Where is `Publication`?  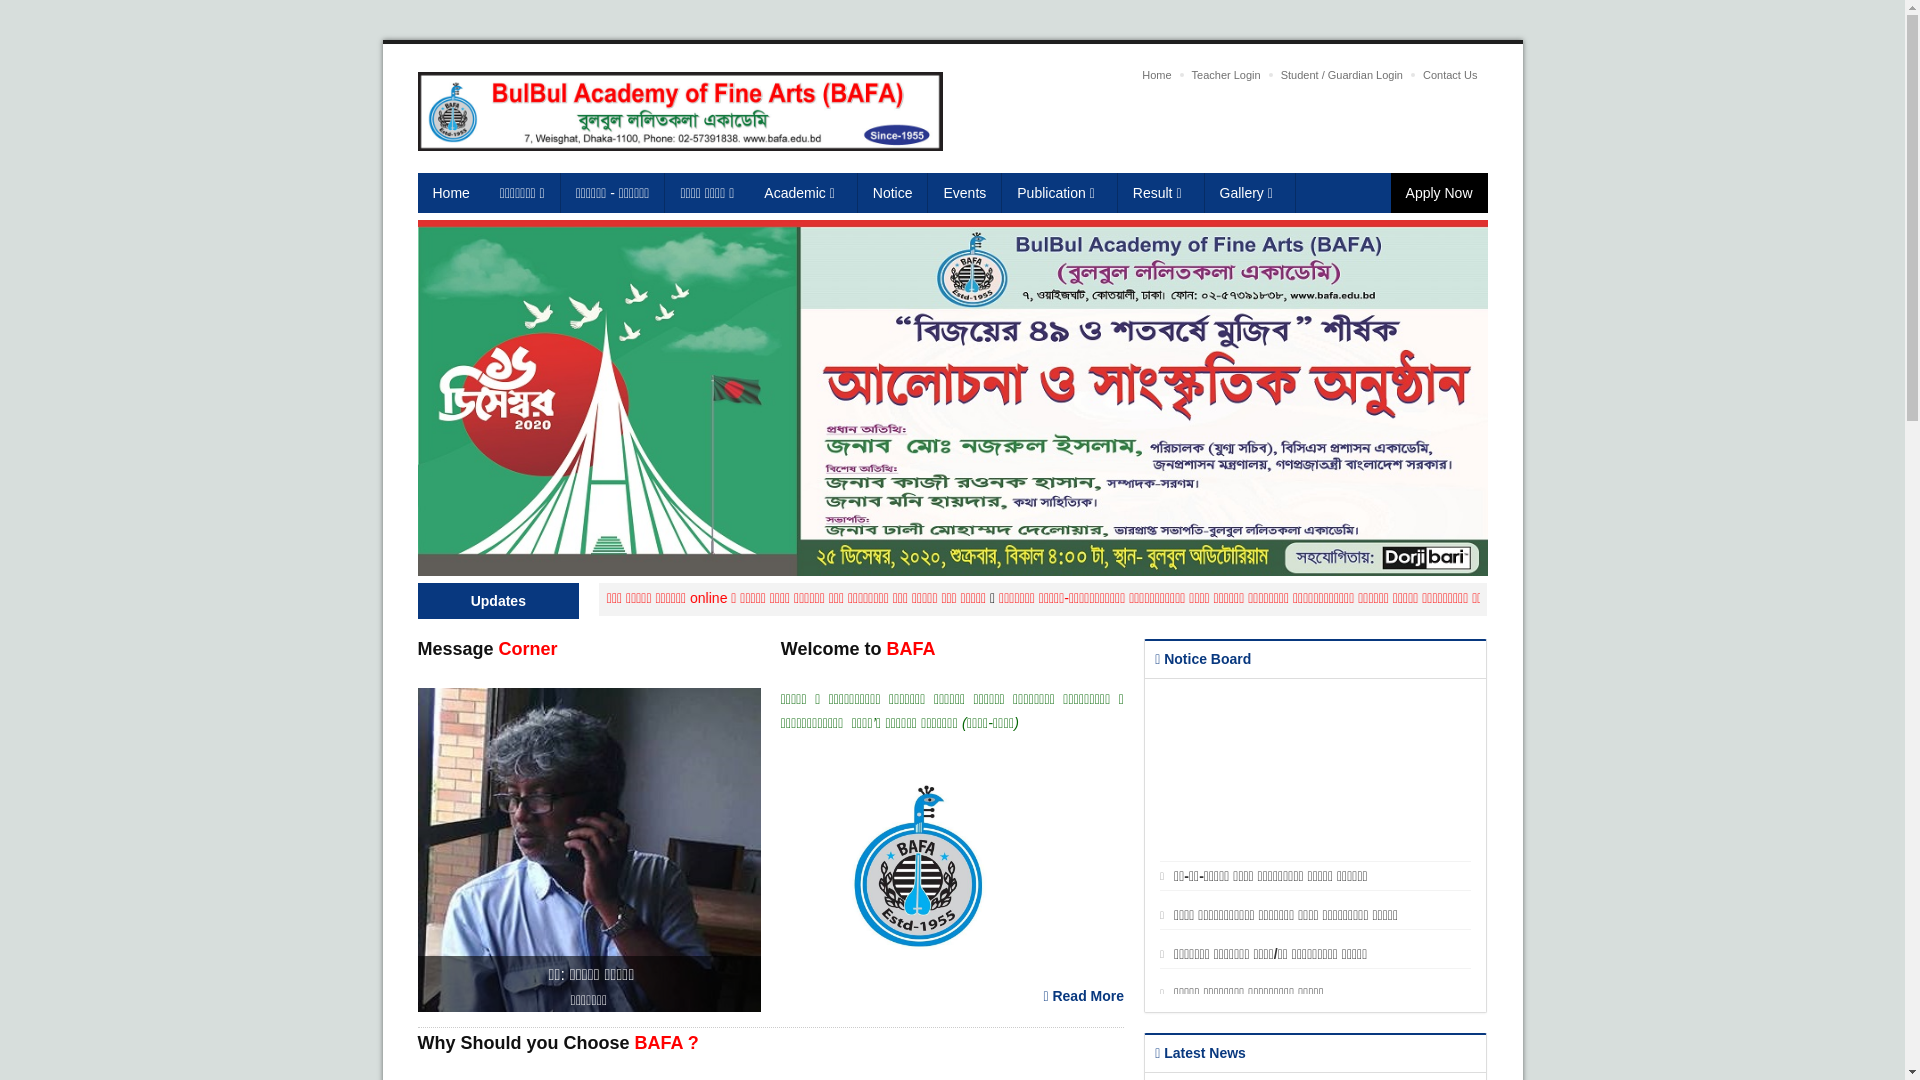
Publication is located at coordinates (1060, 193).